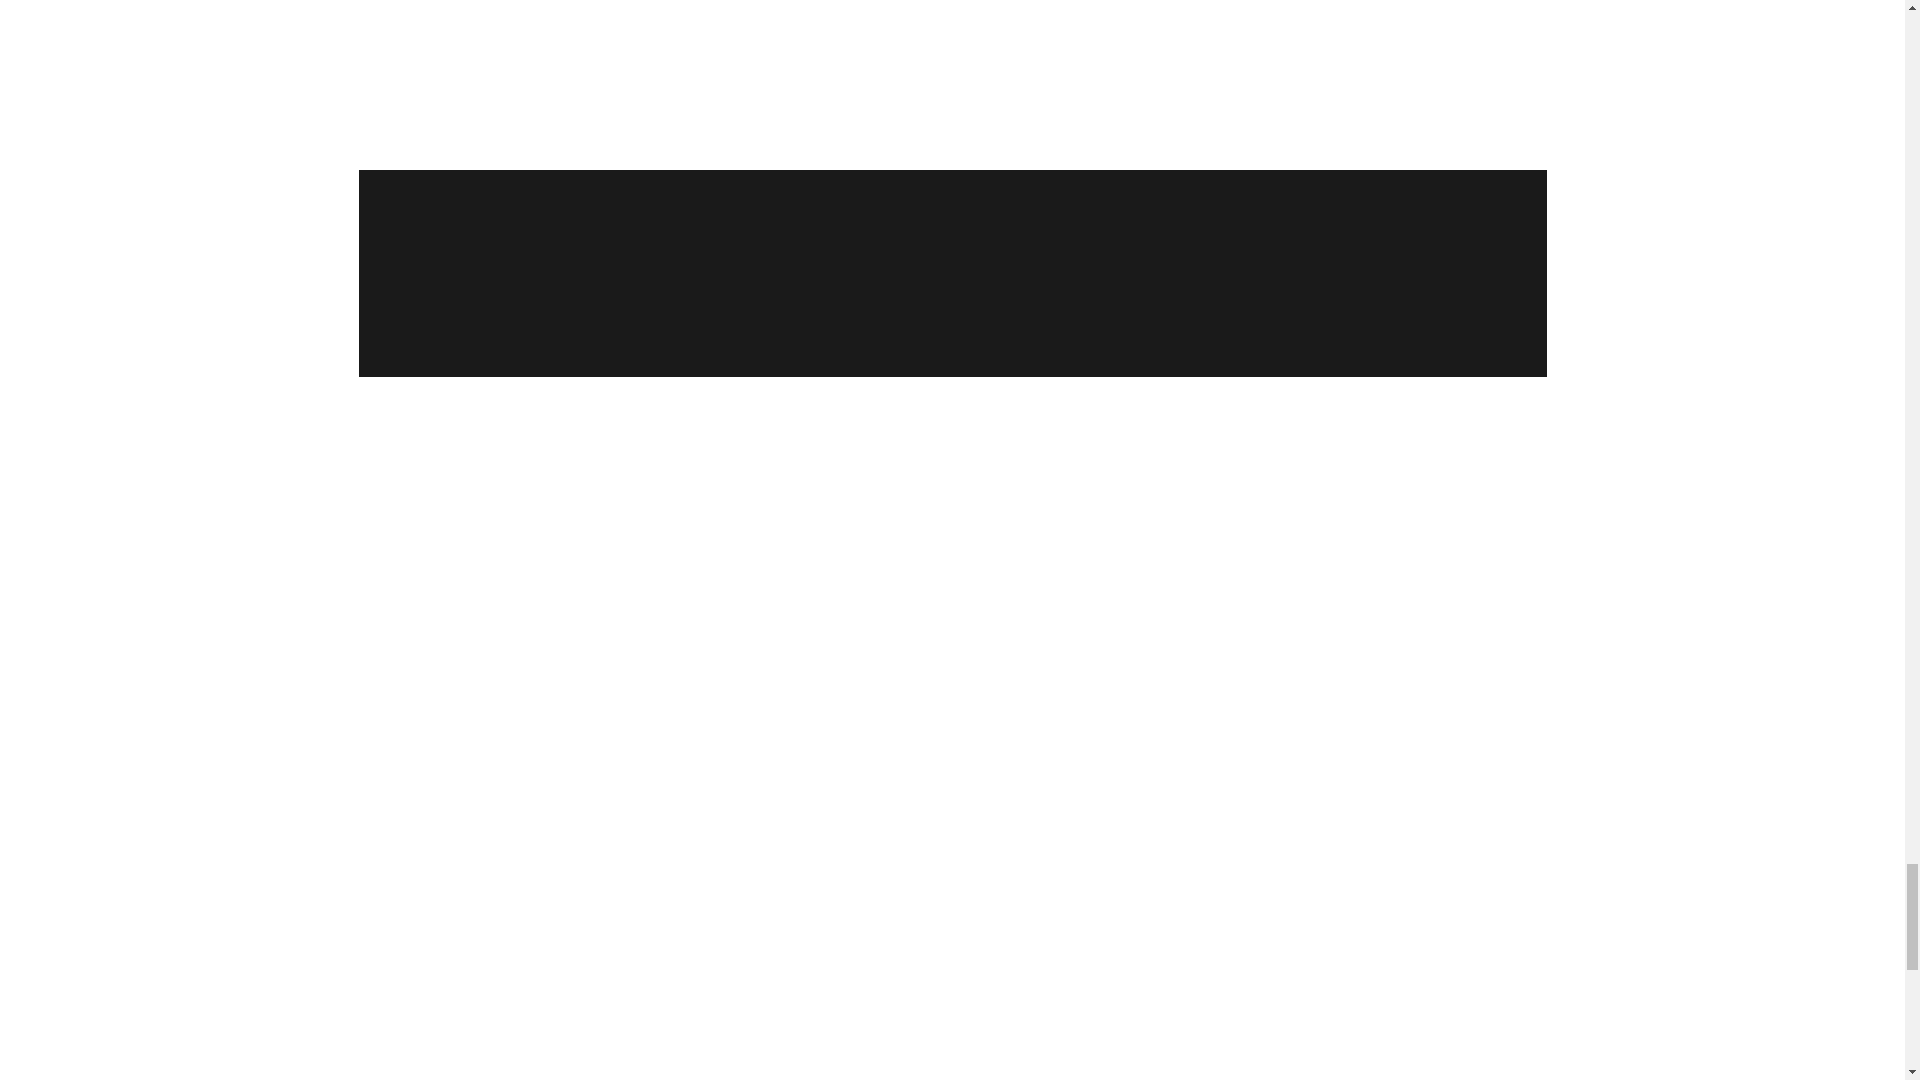 The height and width of the screenshot is (1080, 1920). I want to click on The women behind Urban Closets. Katie the lead des, so click(1384, 34).